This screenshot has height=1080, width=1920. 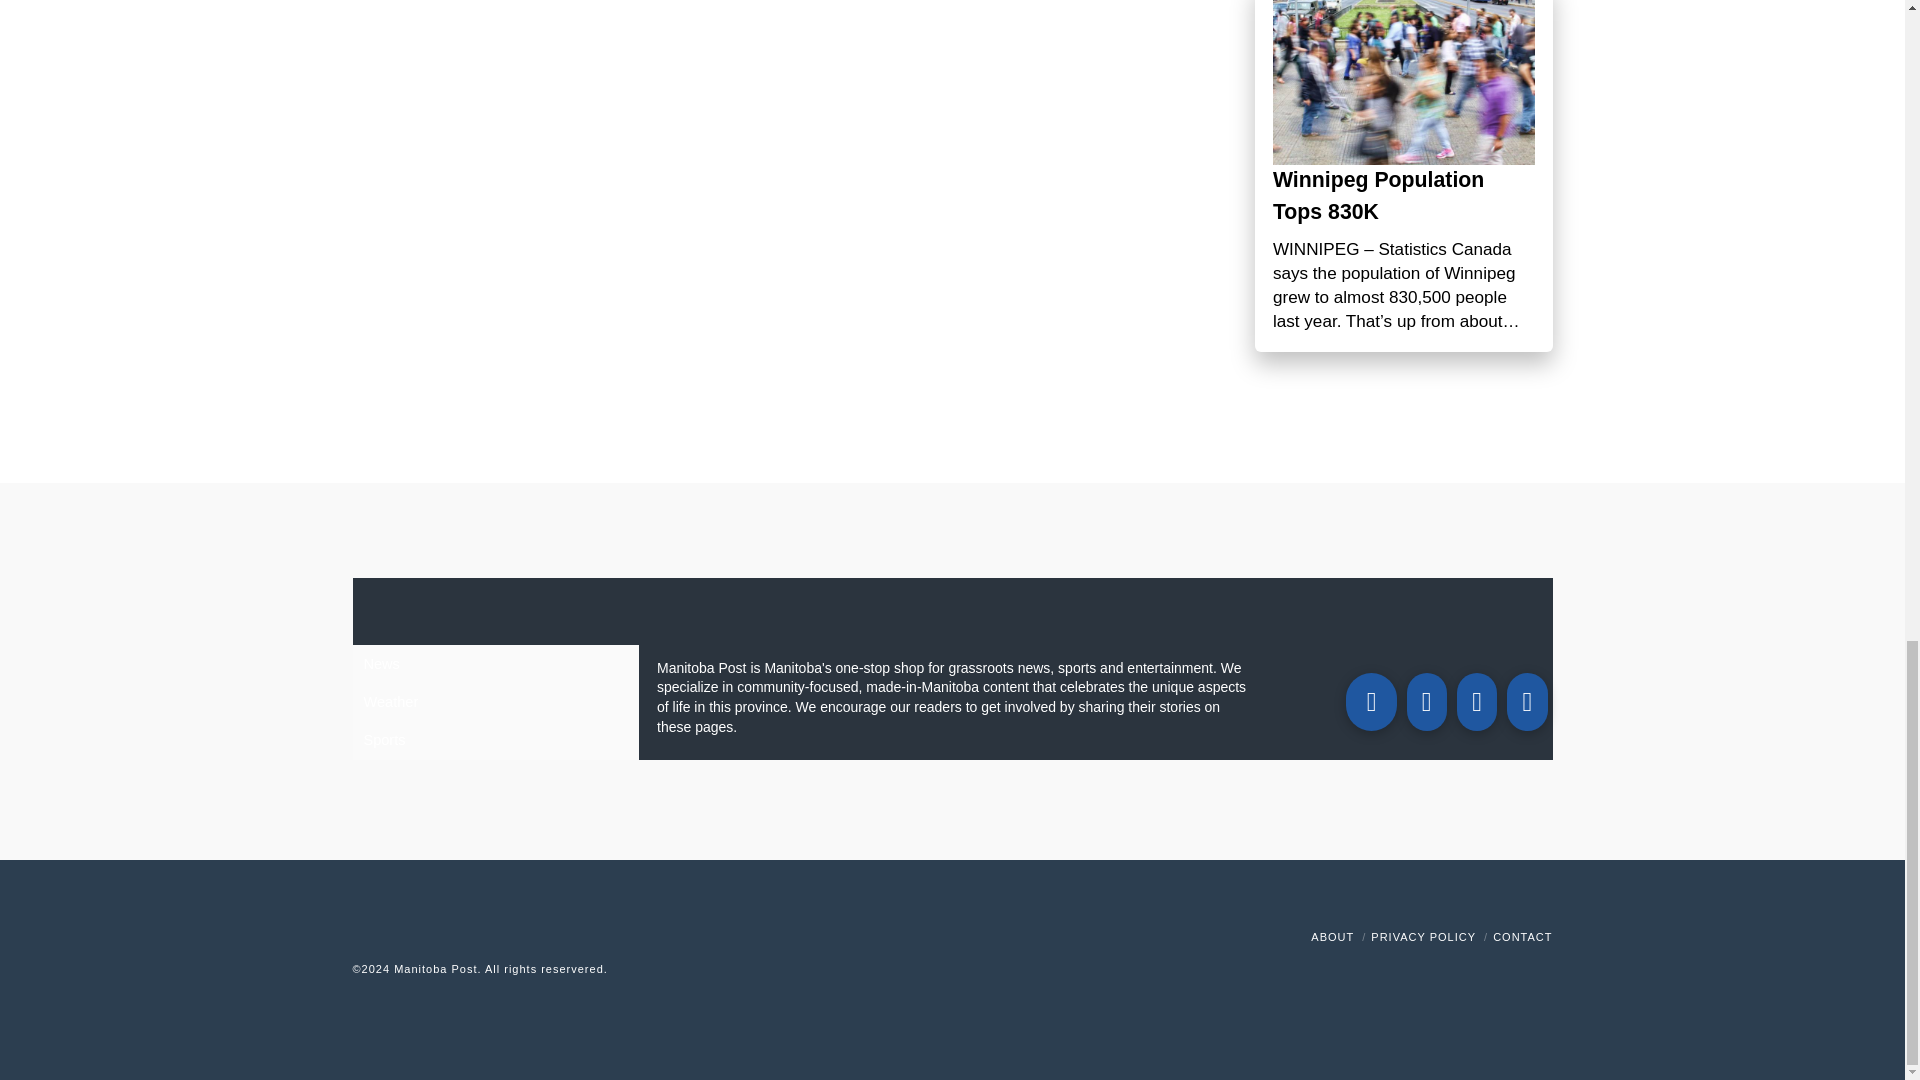 What do you see at coordinates (495, 740) in the screenshot?
I see `Sports` at bounding box center [495, 740].